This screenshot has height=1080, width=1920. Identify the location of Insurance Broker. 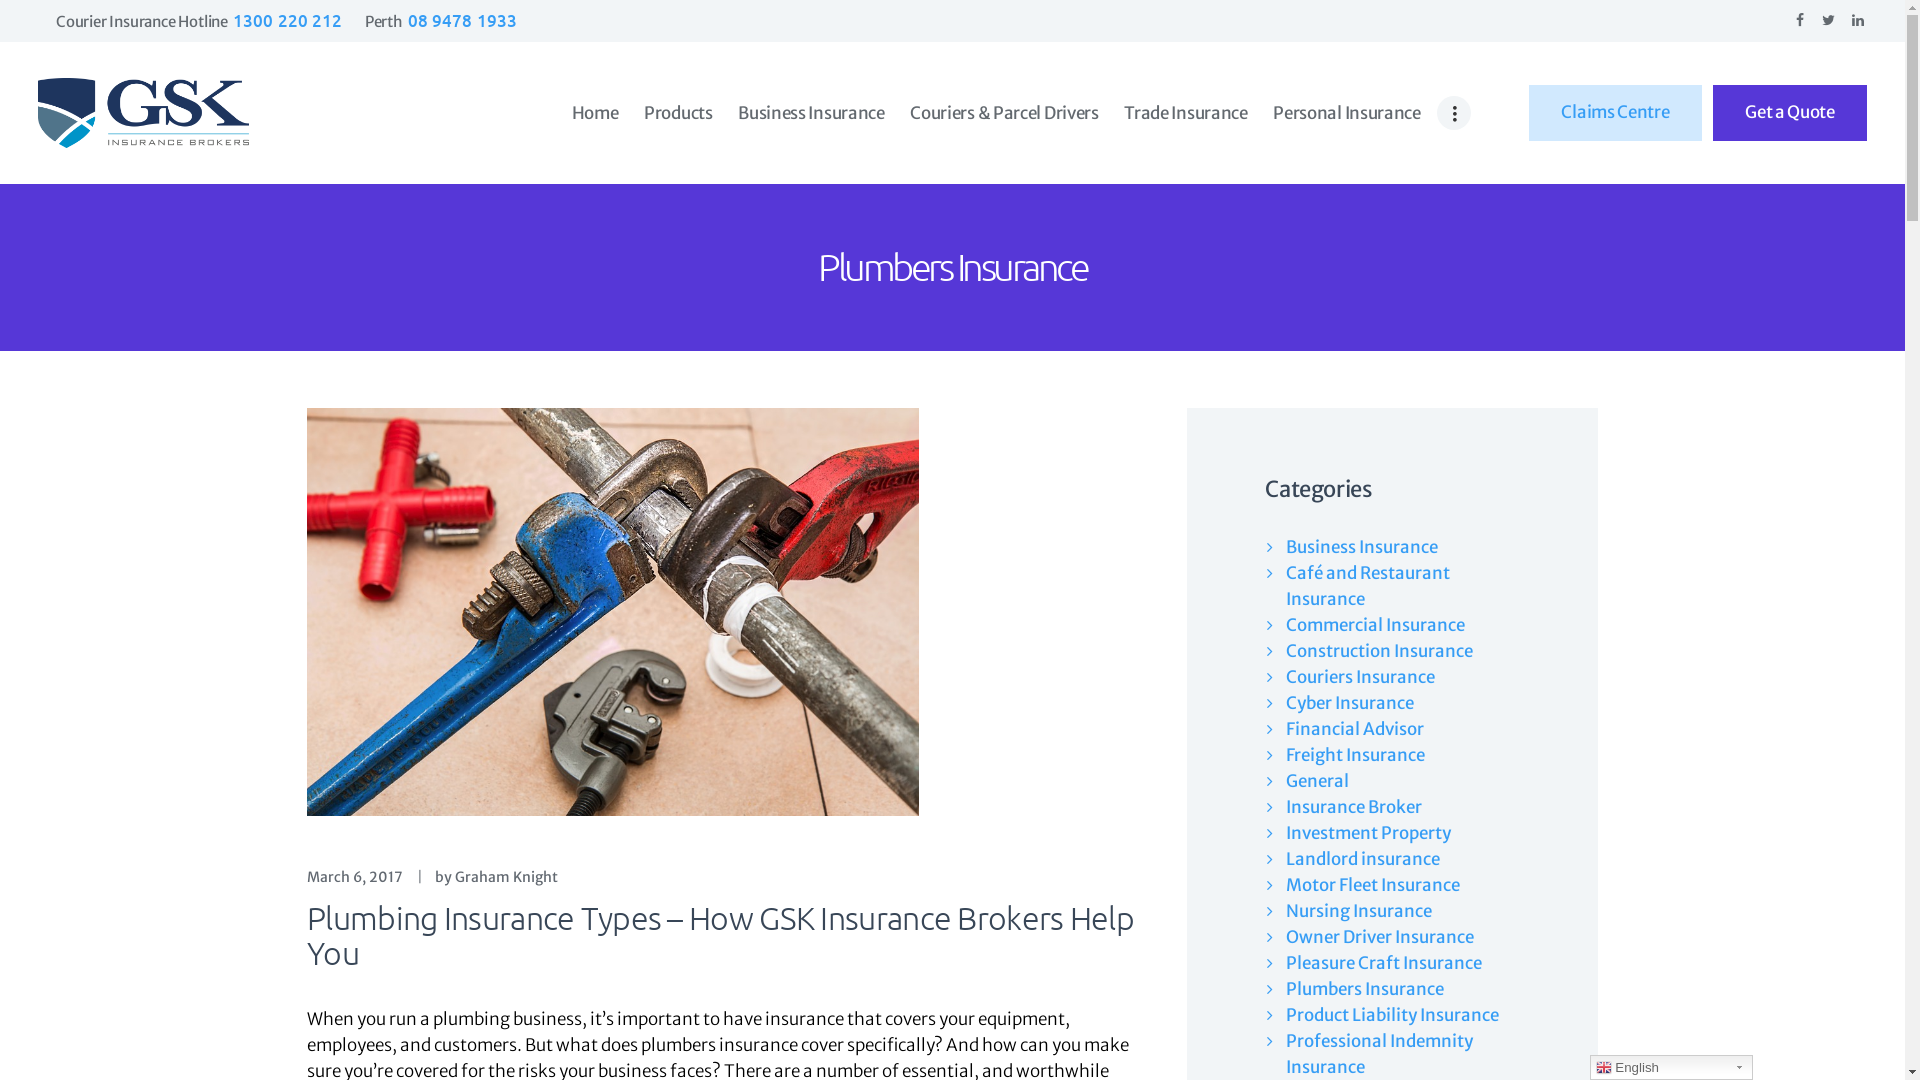
(1354, 807).